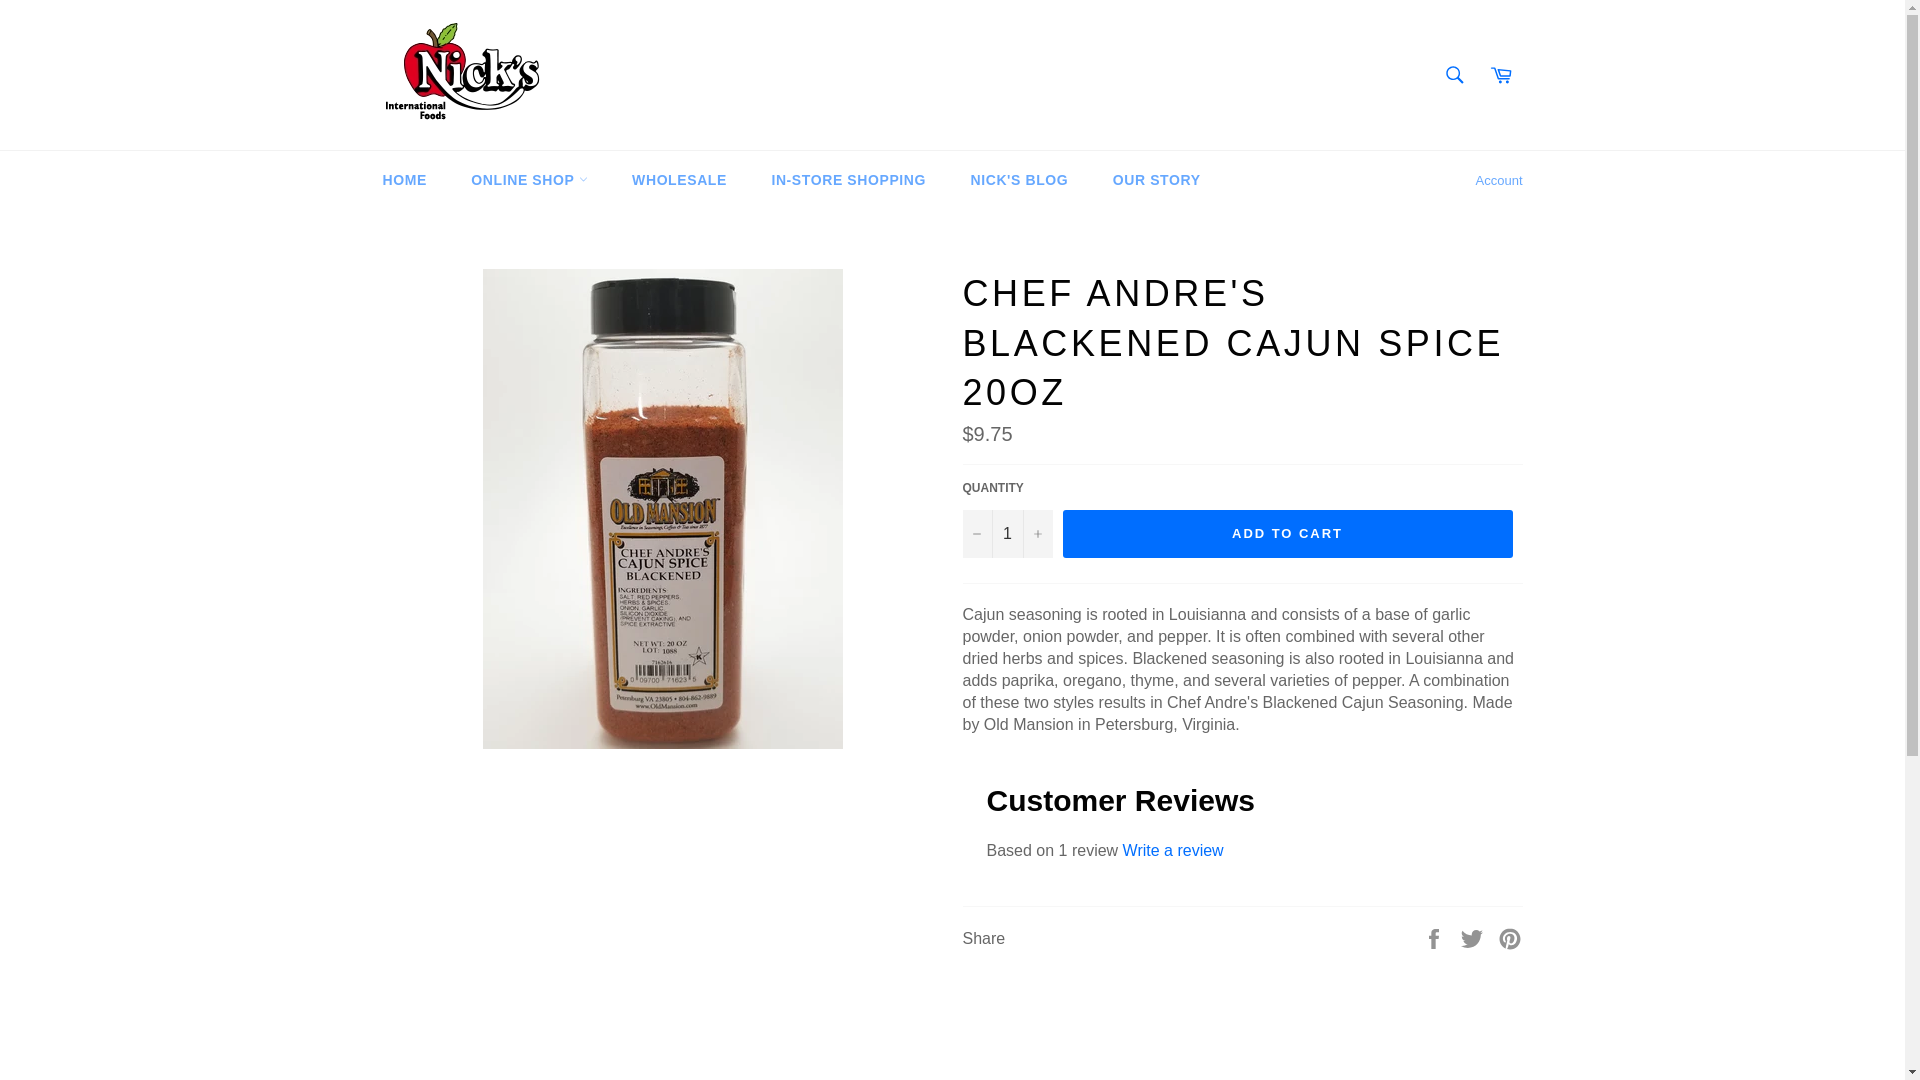  What do you see at coordinates (1453, 75) in the screenshot?
I see `Search` at bounding box center [1453, 75].